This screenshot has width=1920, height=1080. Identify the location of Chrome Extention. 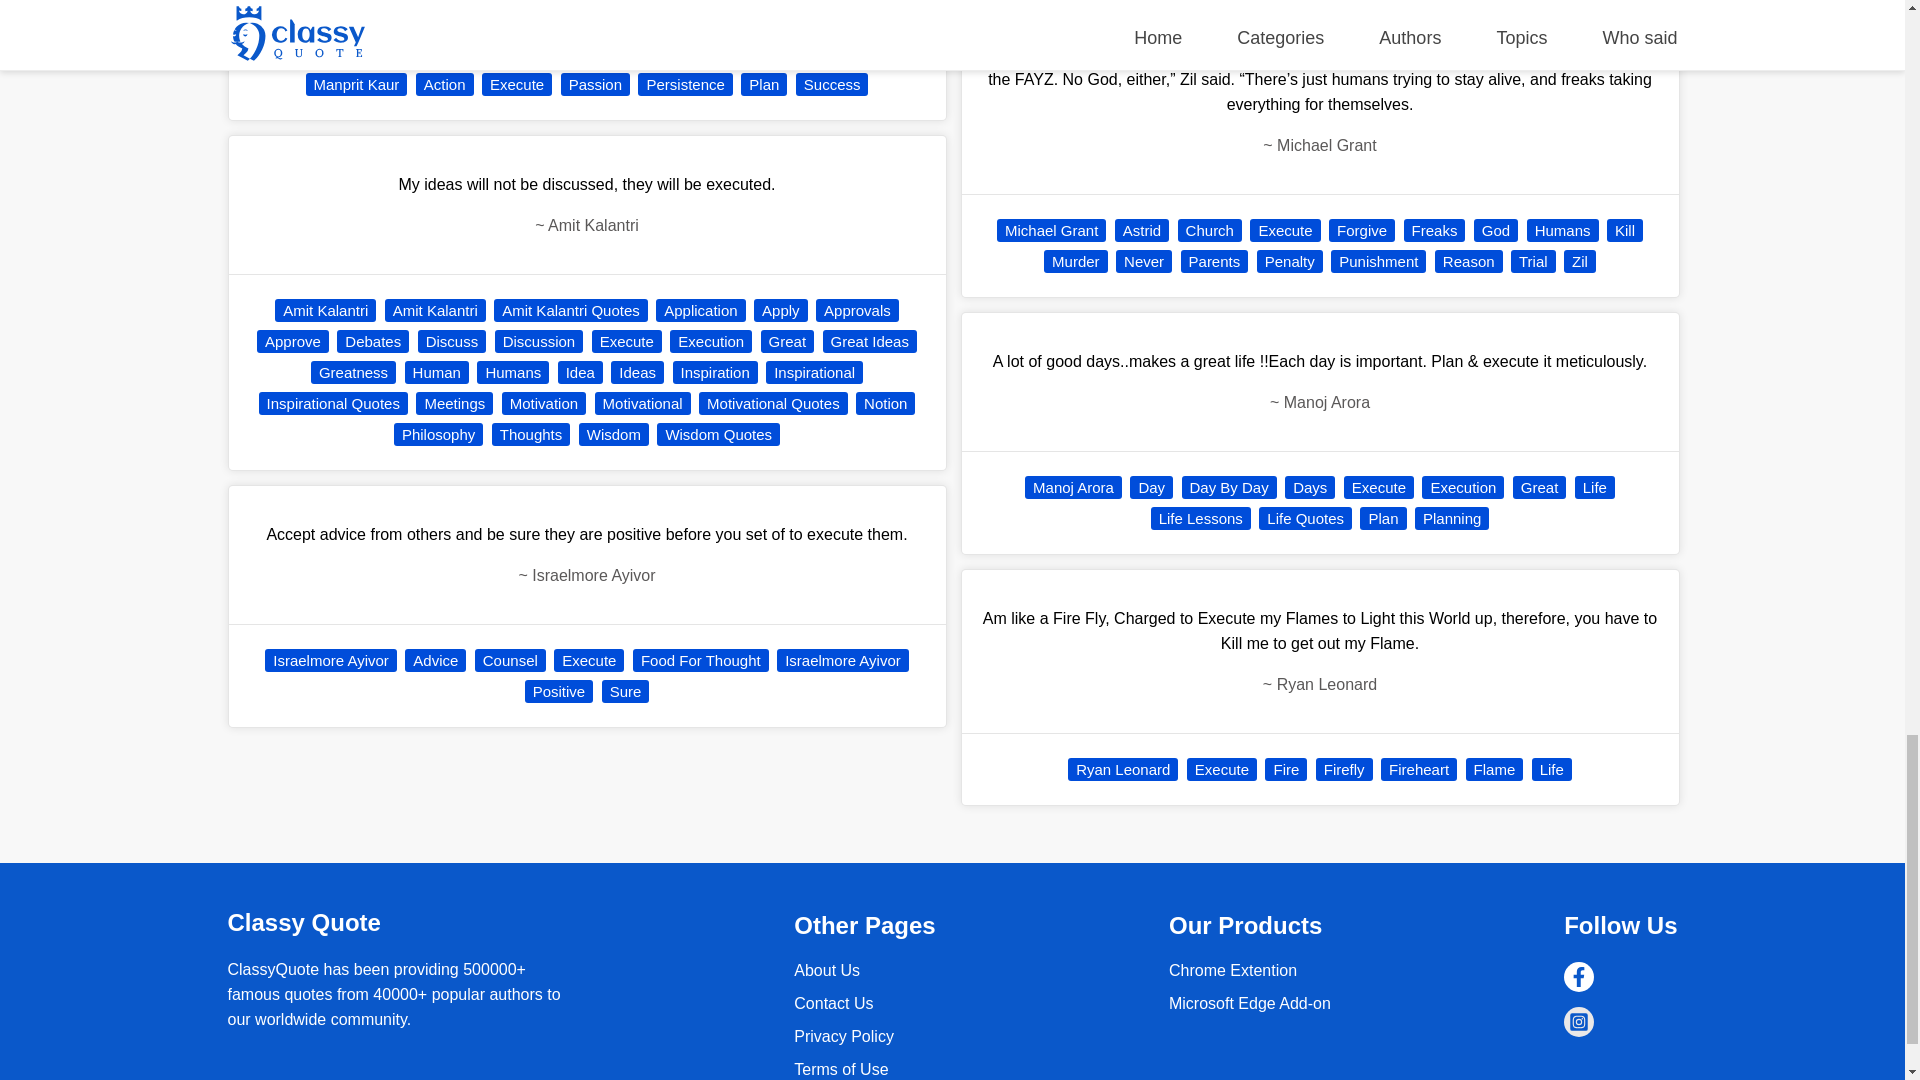
(1250, 1002).